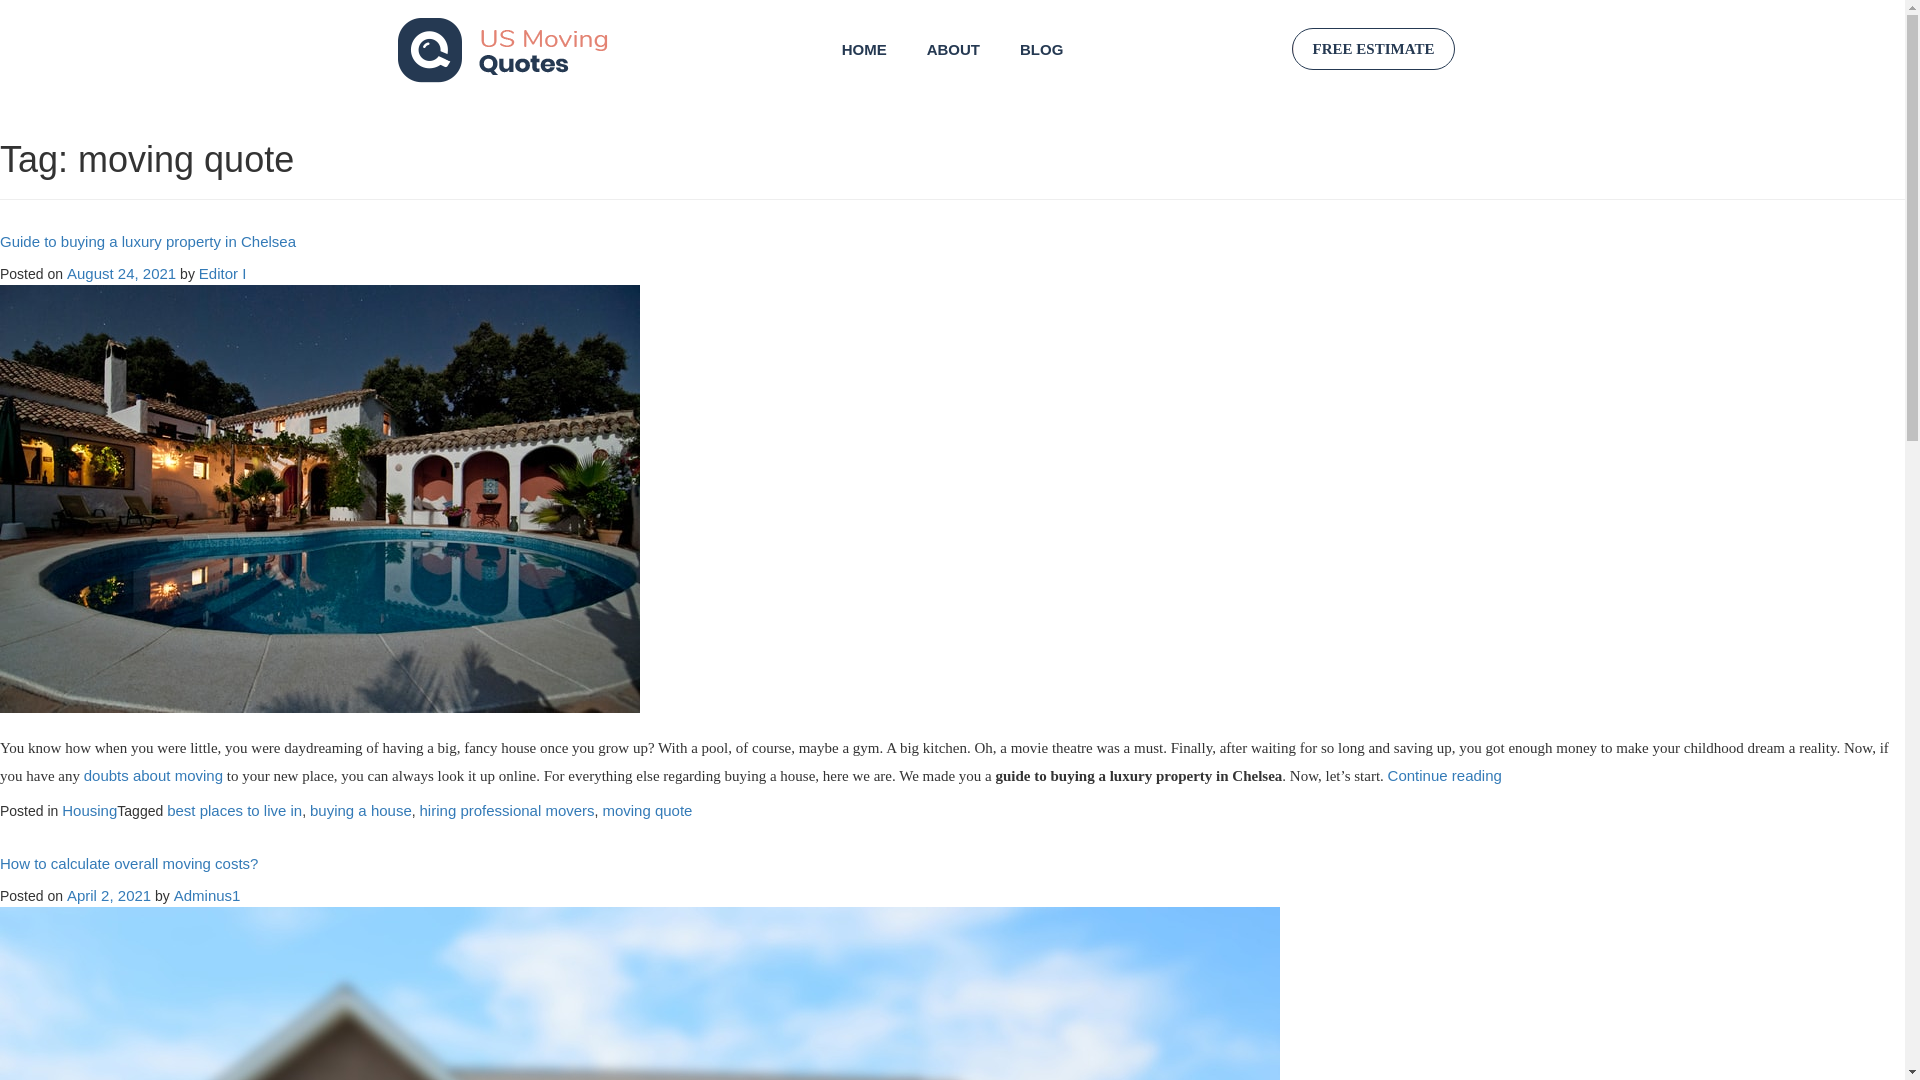 The width and height of the screenshot is (1920, 1080). Describe the element at coordinates (864, 49) in the screenshot. I see `HOME` at that location.